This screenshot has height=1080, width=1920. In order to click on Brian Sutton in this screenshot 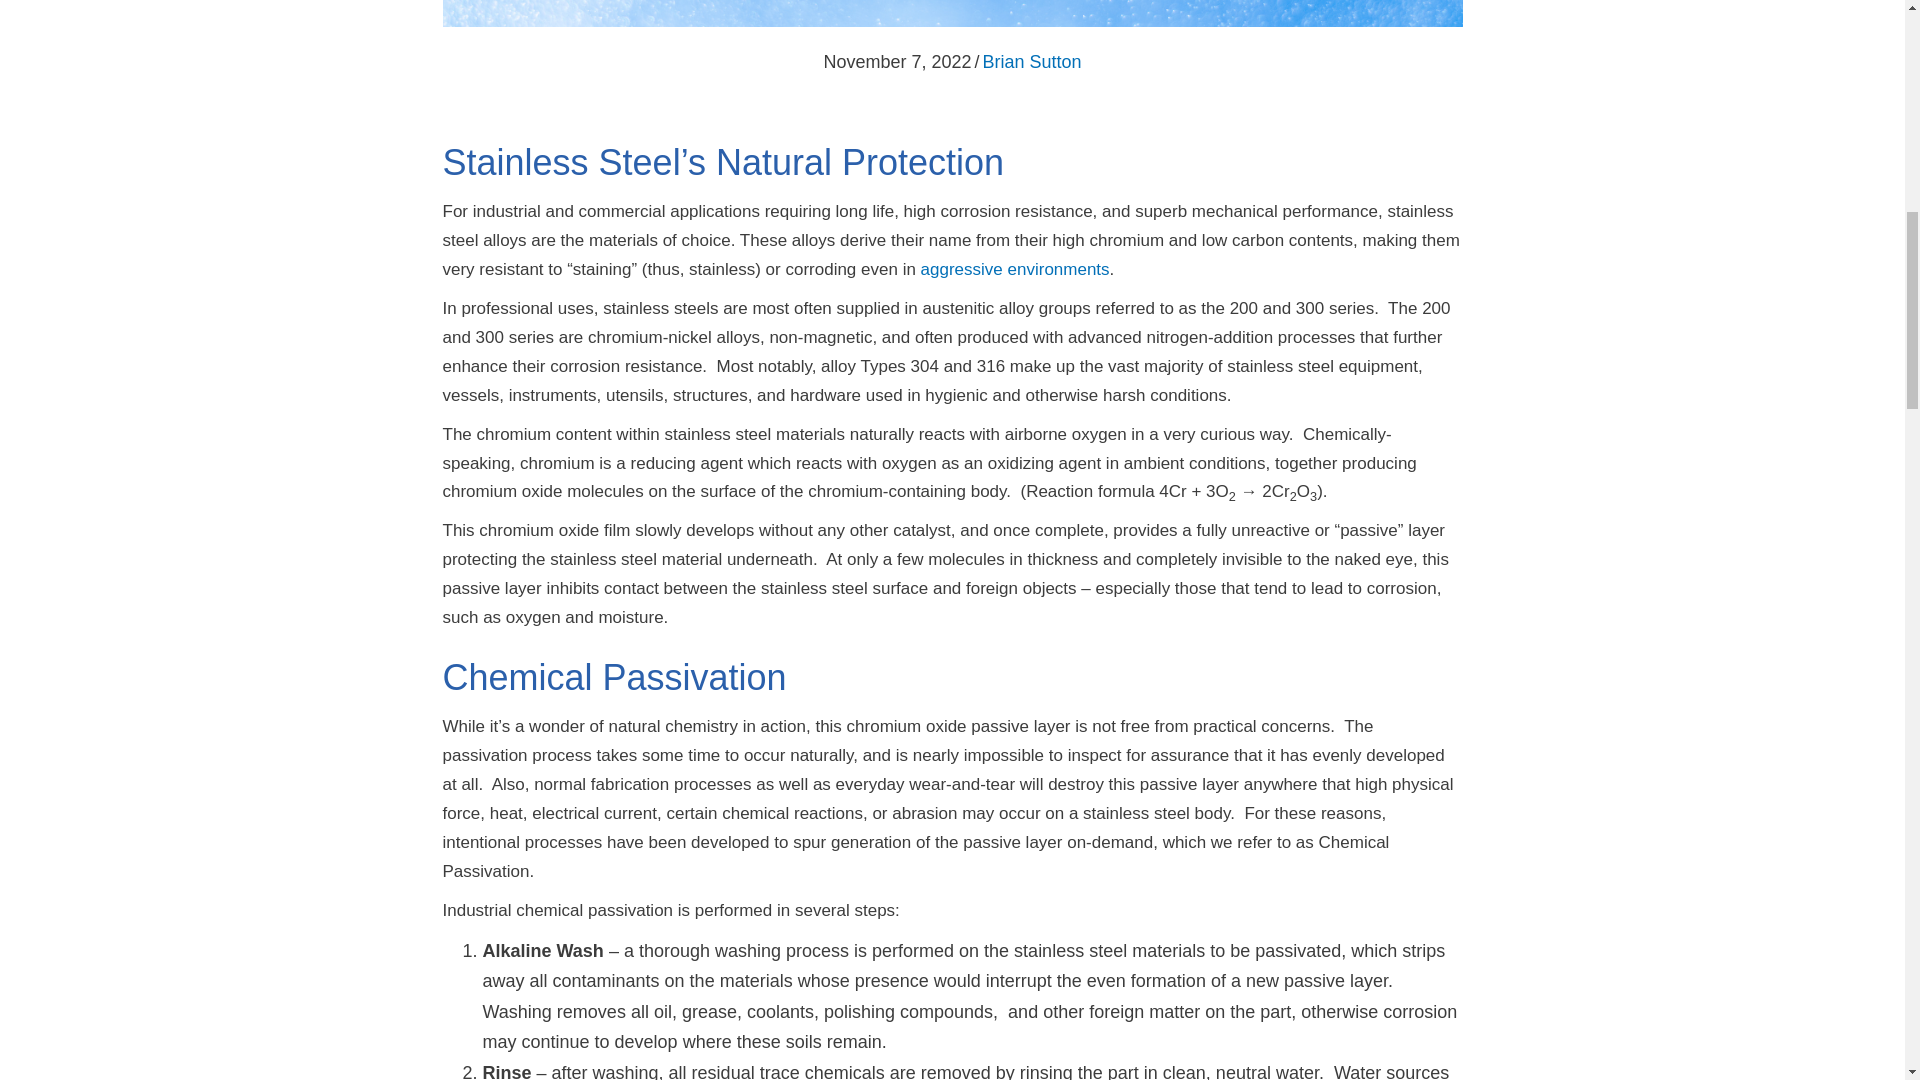, I will do `click(1032, 62)`.